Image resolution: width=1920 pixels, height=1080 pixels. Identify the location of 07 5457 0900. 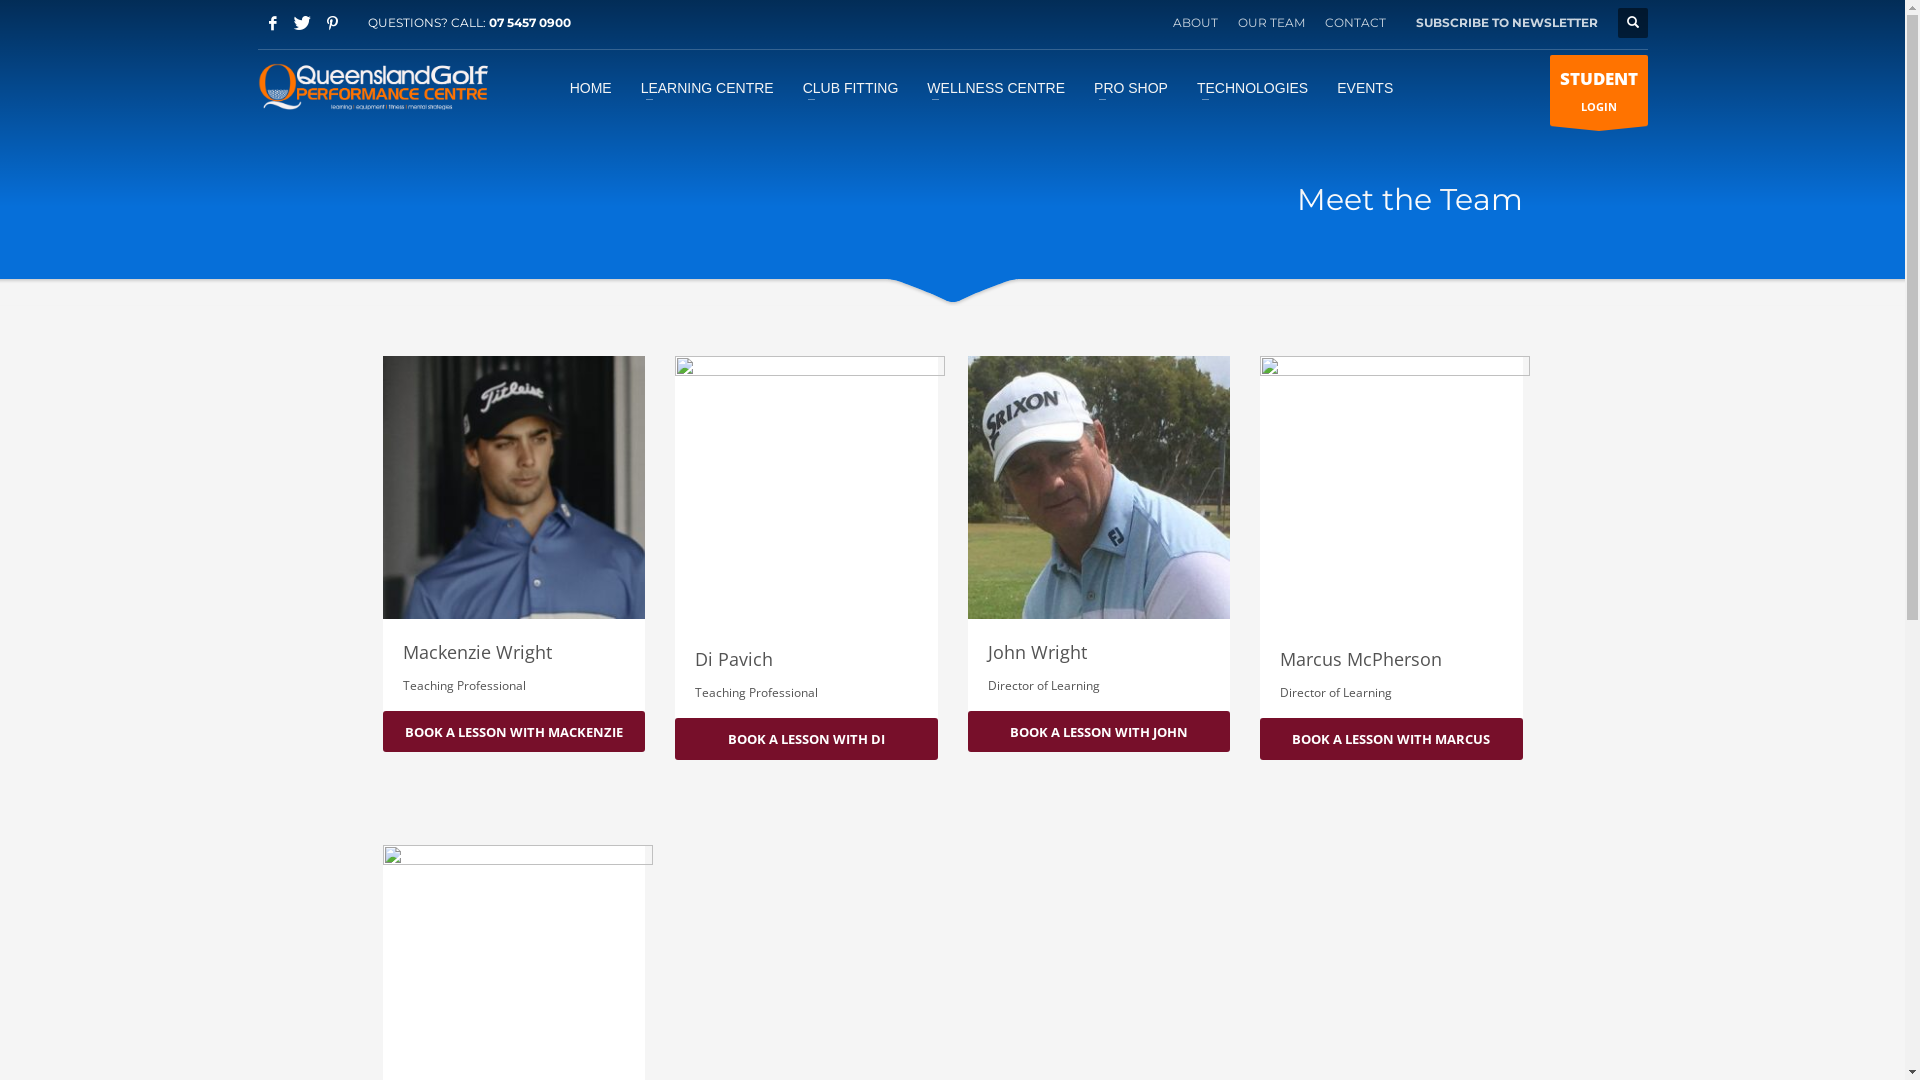
(529, 22).